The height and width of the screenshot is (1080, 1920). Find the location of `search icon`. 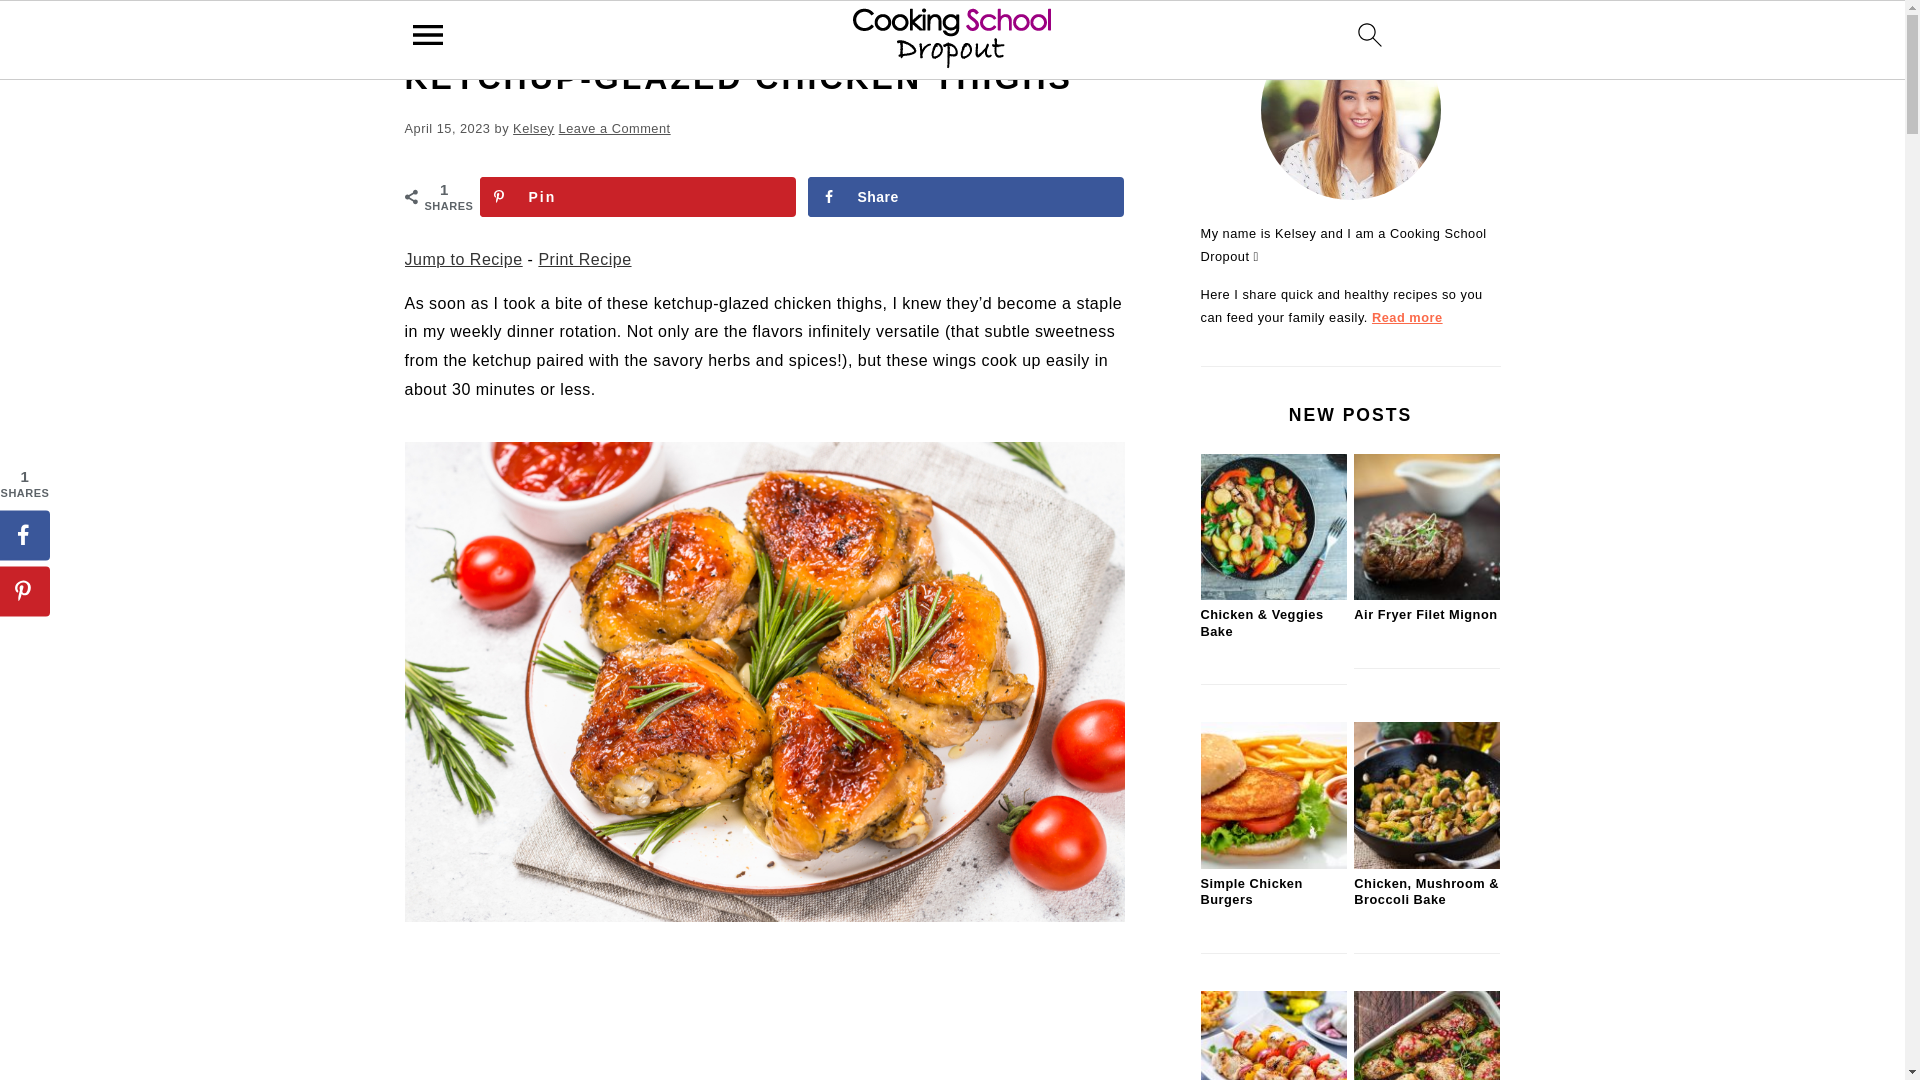

search icon is located at coordinates (1370, 34).